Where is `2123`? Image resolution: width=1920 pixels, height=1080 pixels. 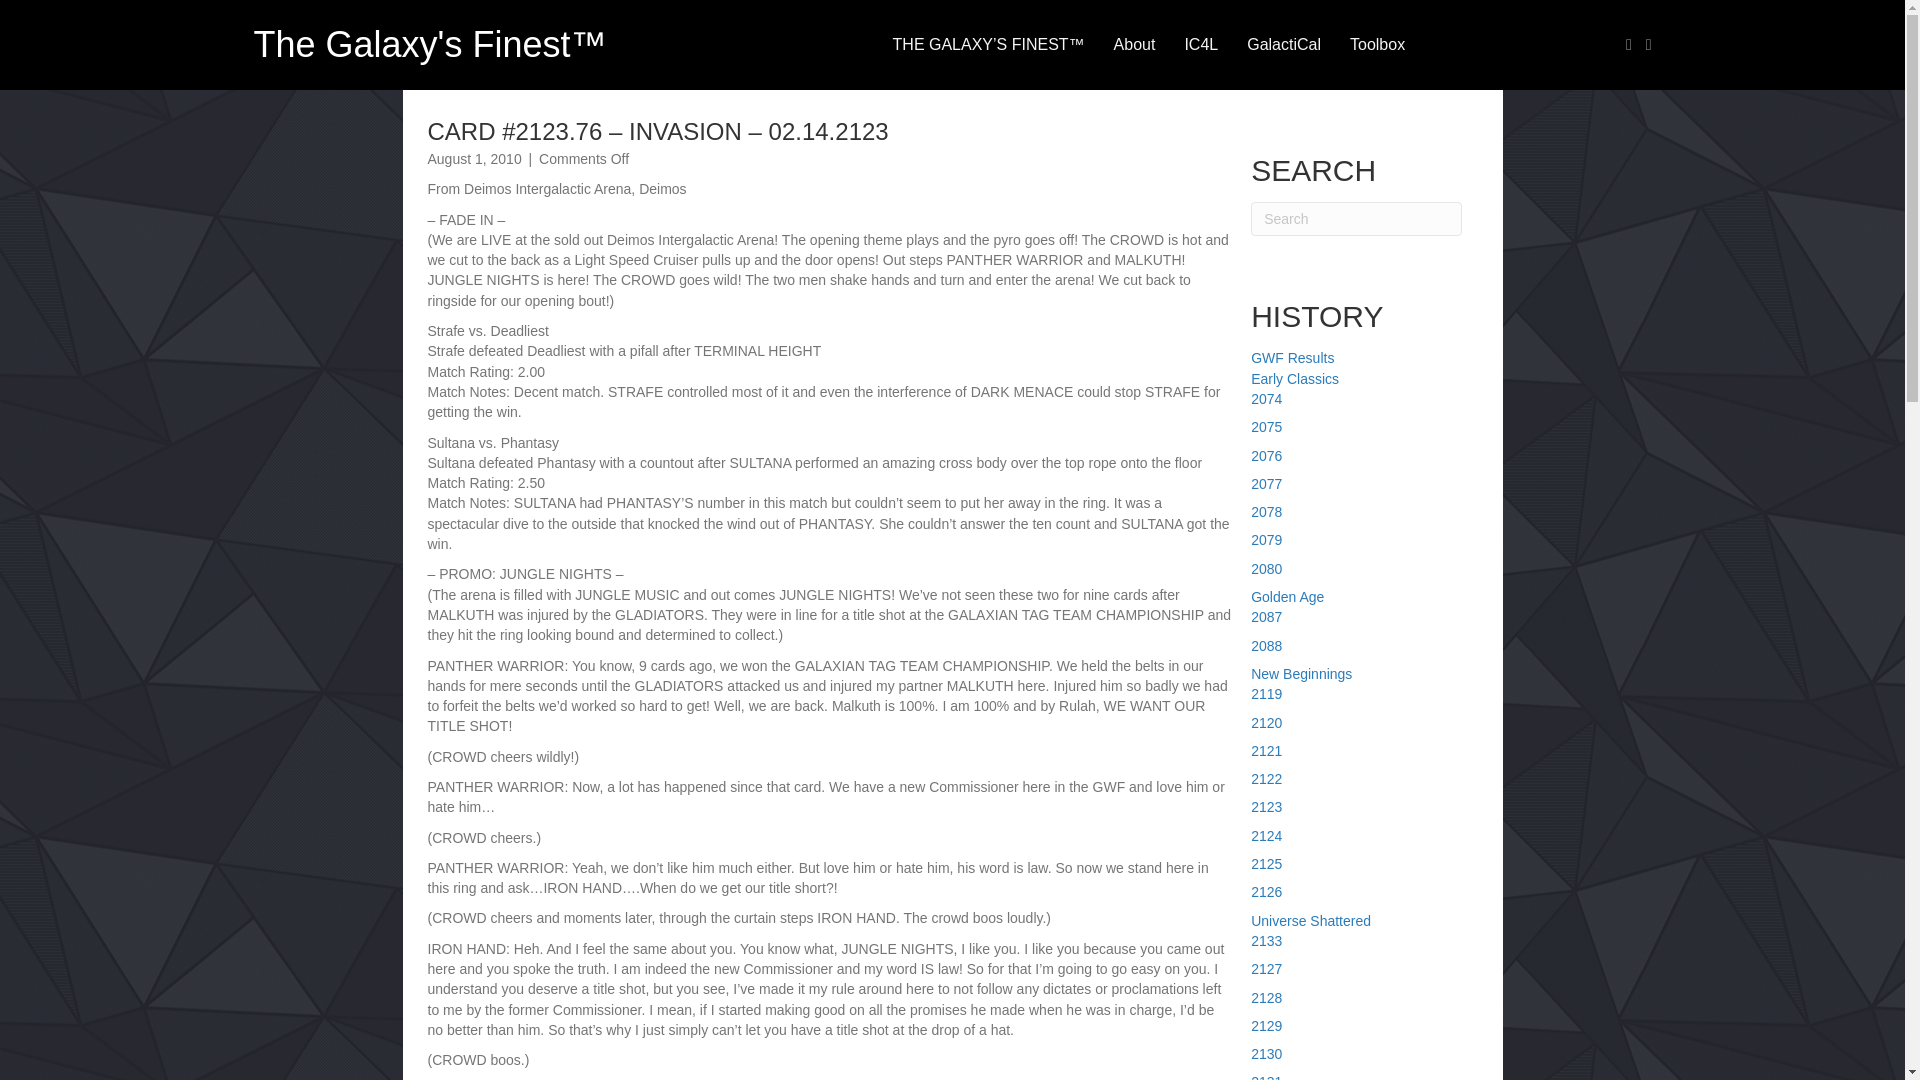 2123 is located at coordinates (1266, 807).